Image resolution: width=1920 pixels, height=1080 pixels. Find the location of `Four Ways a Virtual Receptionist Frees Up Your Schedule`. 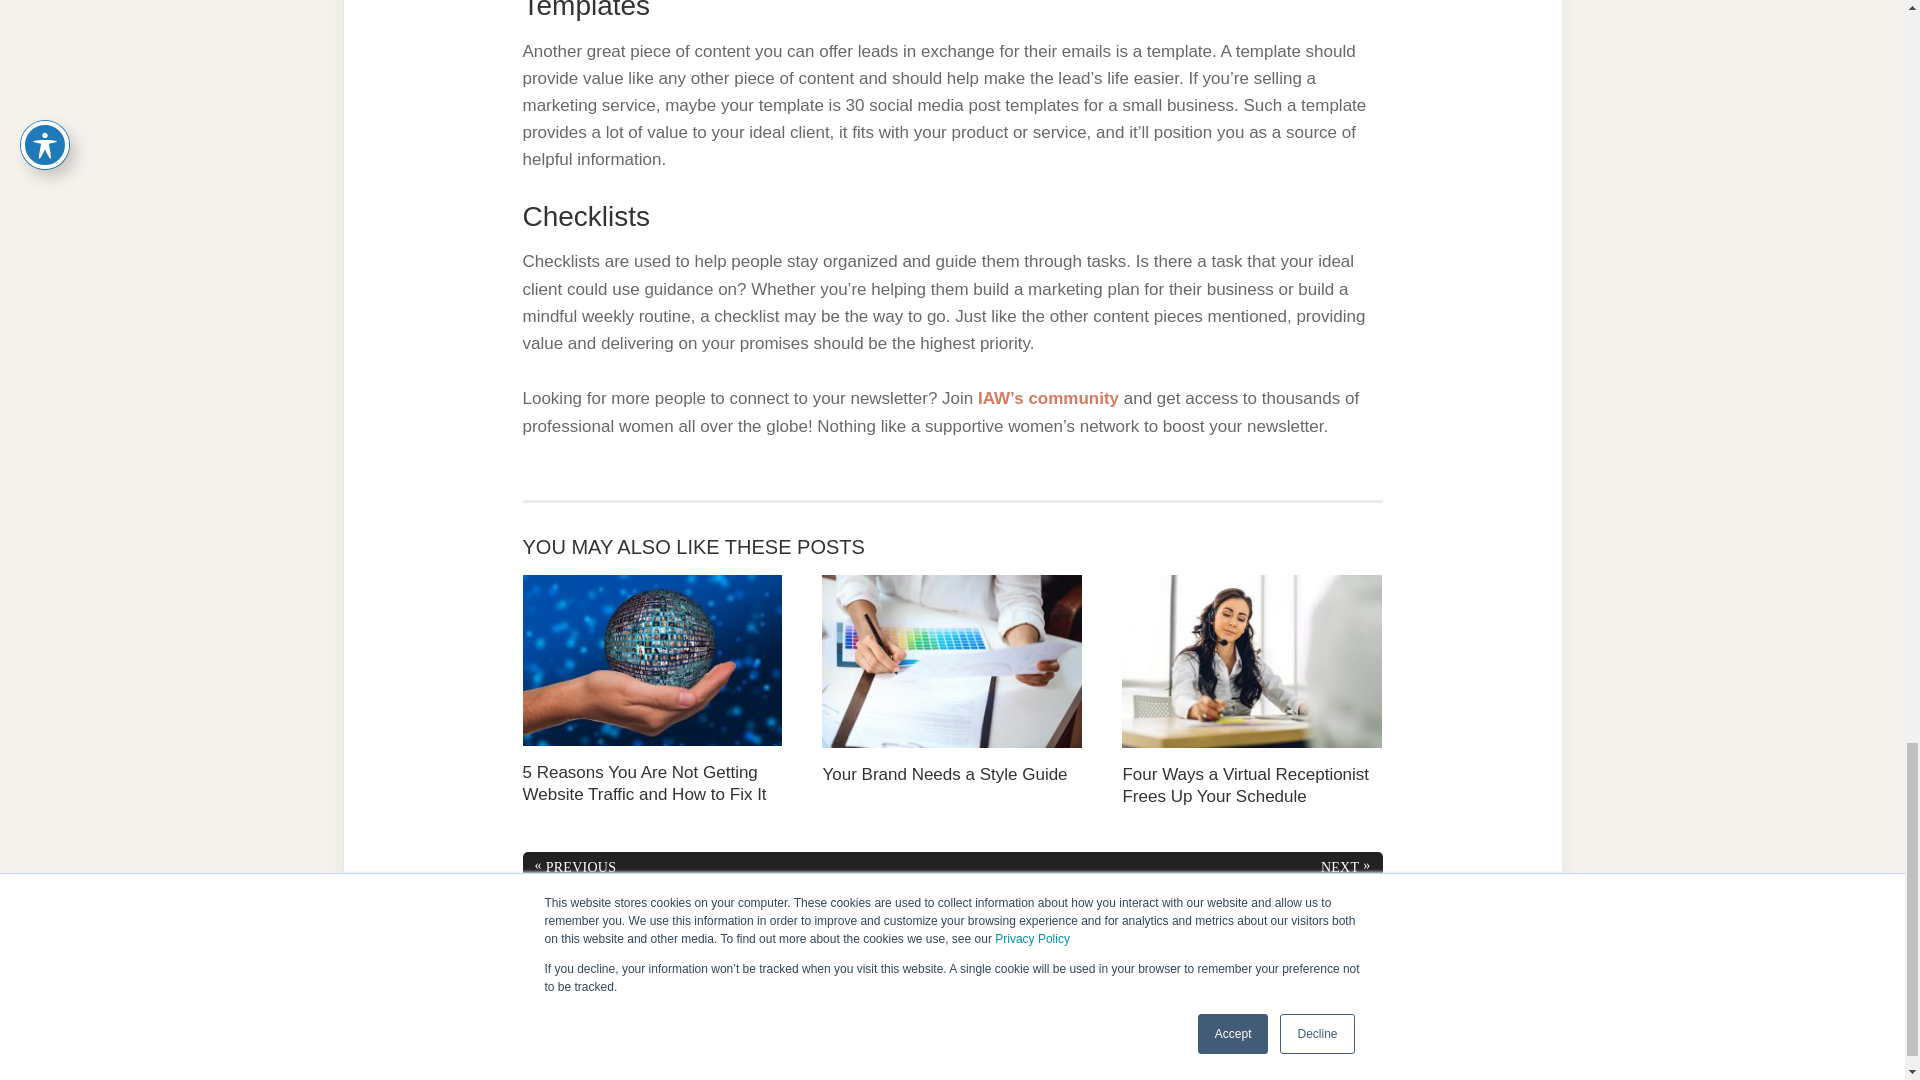

Four Ways a Virtual Receptionist Frees Up Your Schedule is located at coordinates (1252, 691).